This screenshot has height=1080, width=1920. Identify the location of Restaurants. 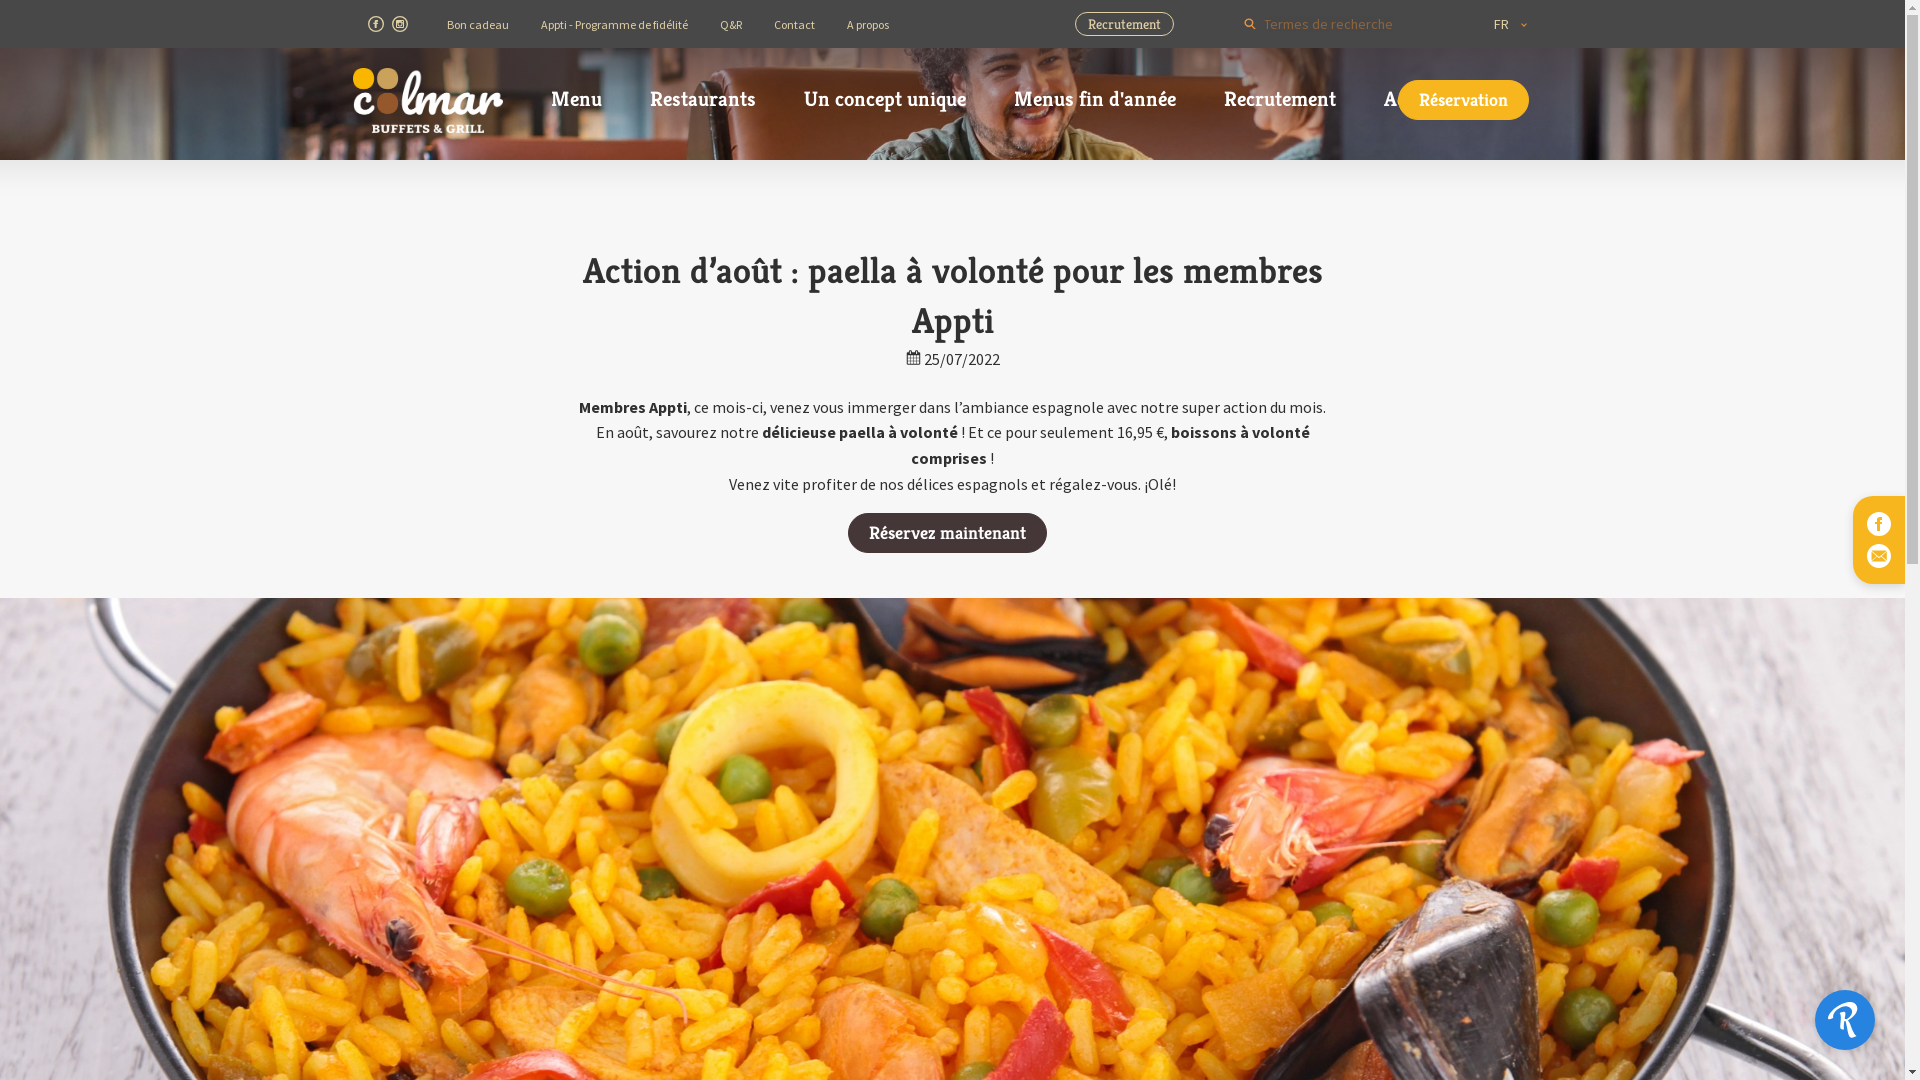
(703, 99).